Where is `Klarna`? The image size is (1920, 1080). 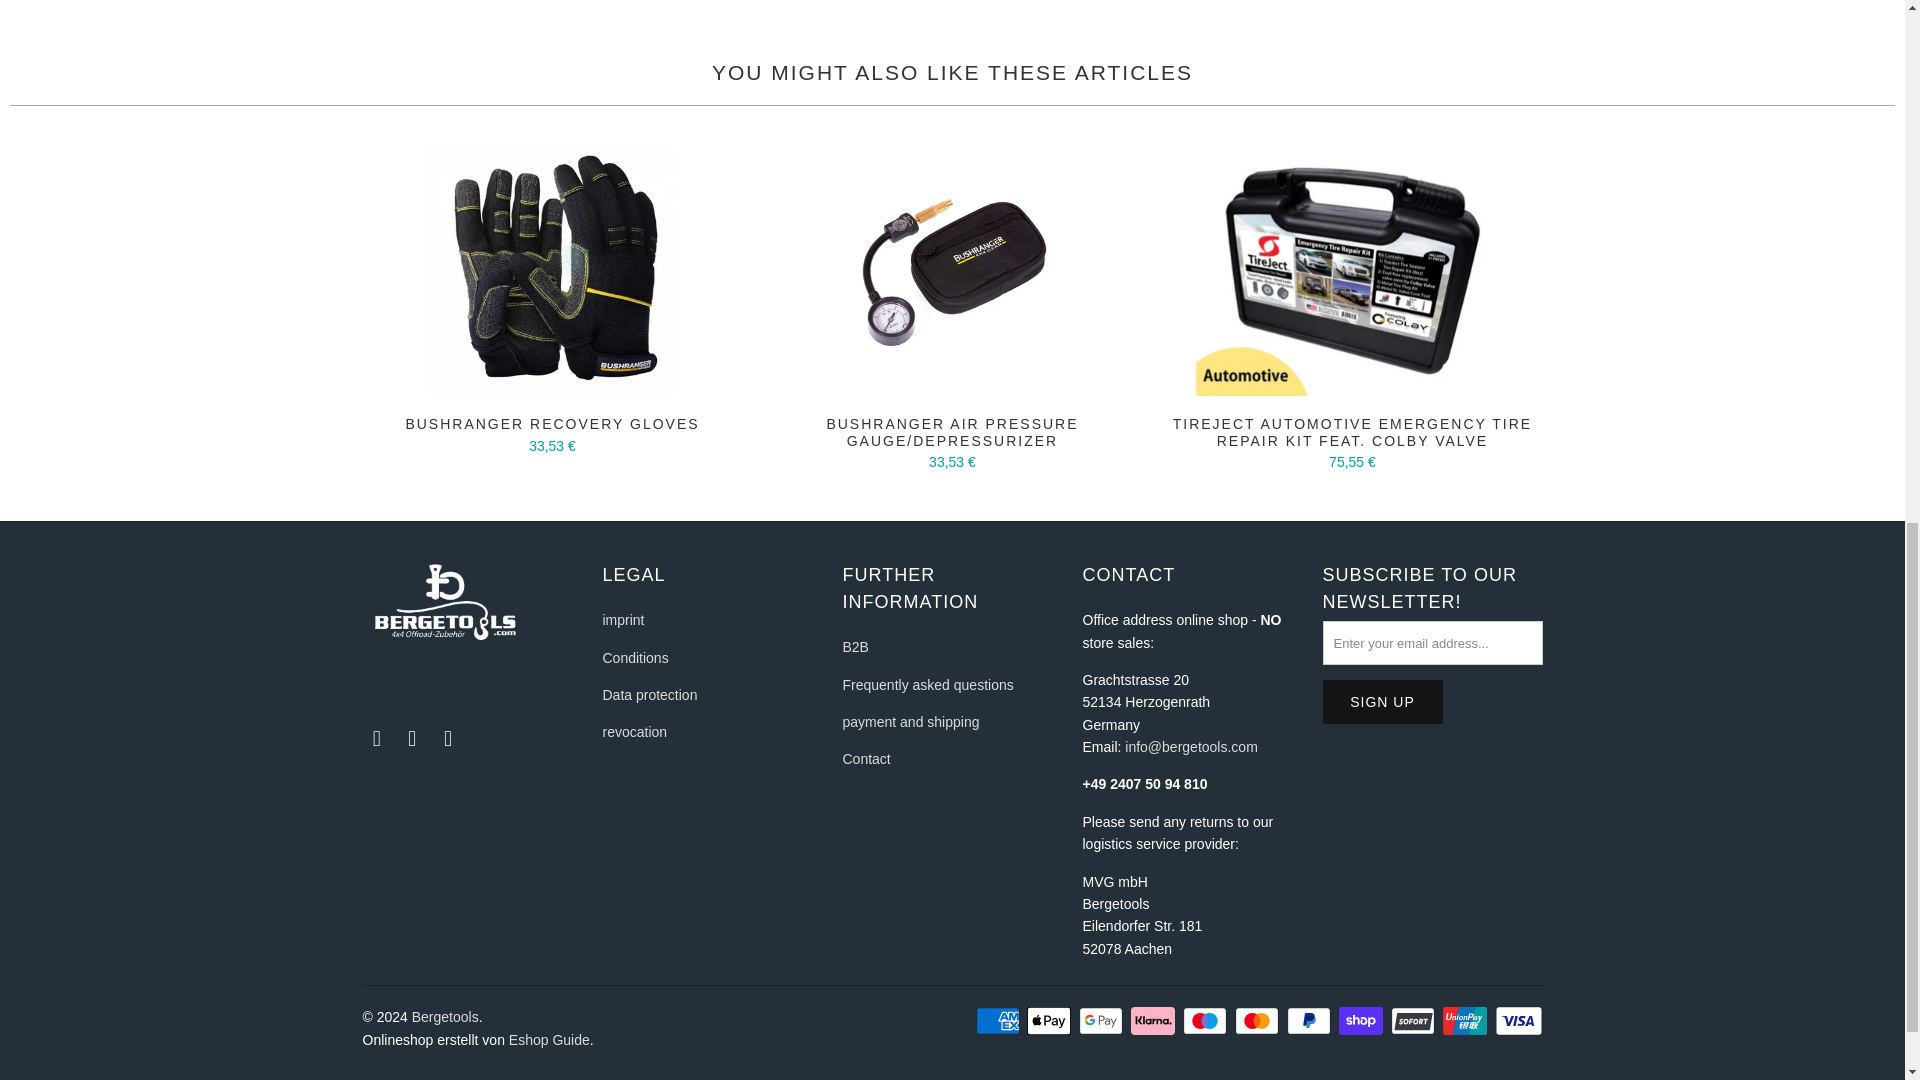
Klarna is located at coordinates (1154, 1020).